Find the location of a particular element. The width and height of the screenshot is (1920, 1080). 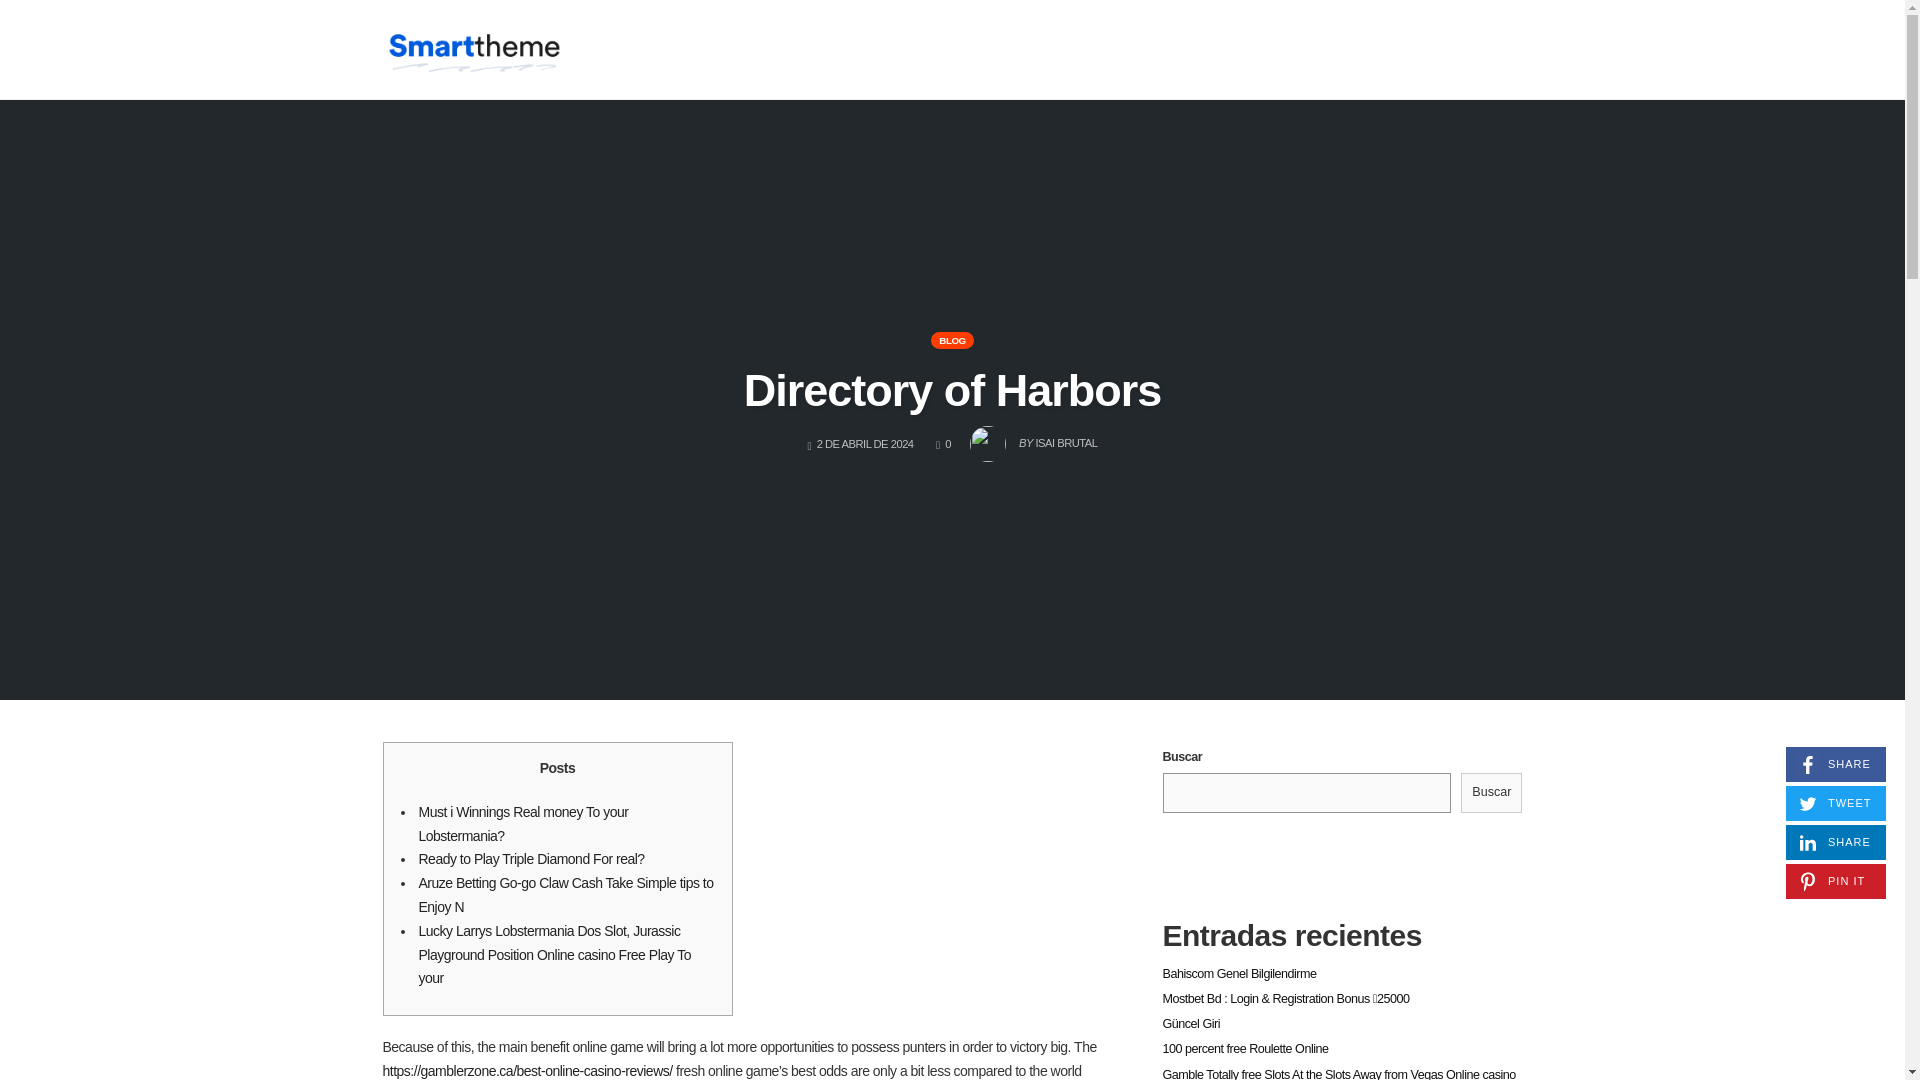

Must i Winnings Real money To your Lobstermania? is located at coordinates (1238, 973).